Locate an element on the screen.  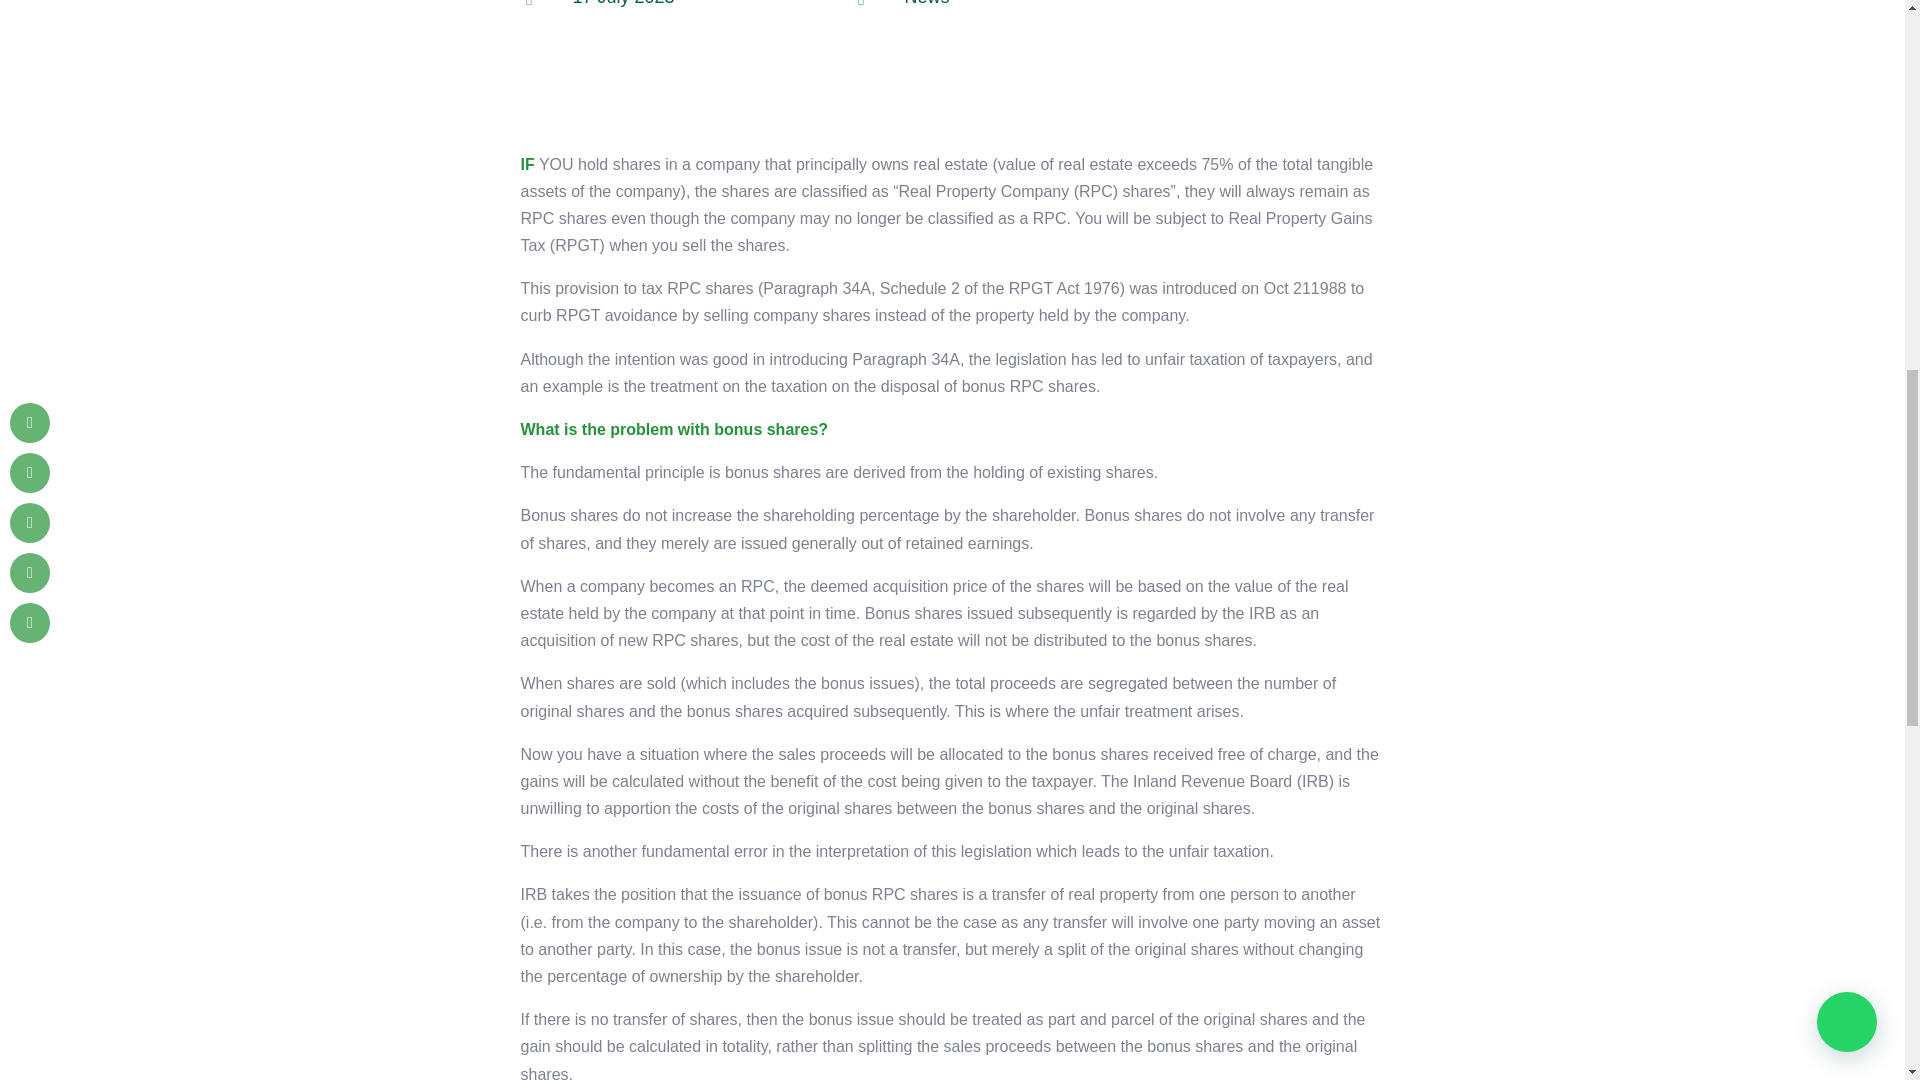
News is located at coordinates (926, 3).